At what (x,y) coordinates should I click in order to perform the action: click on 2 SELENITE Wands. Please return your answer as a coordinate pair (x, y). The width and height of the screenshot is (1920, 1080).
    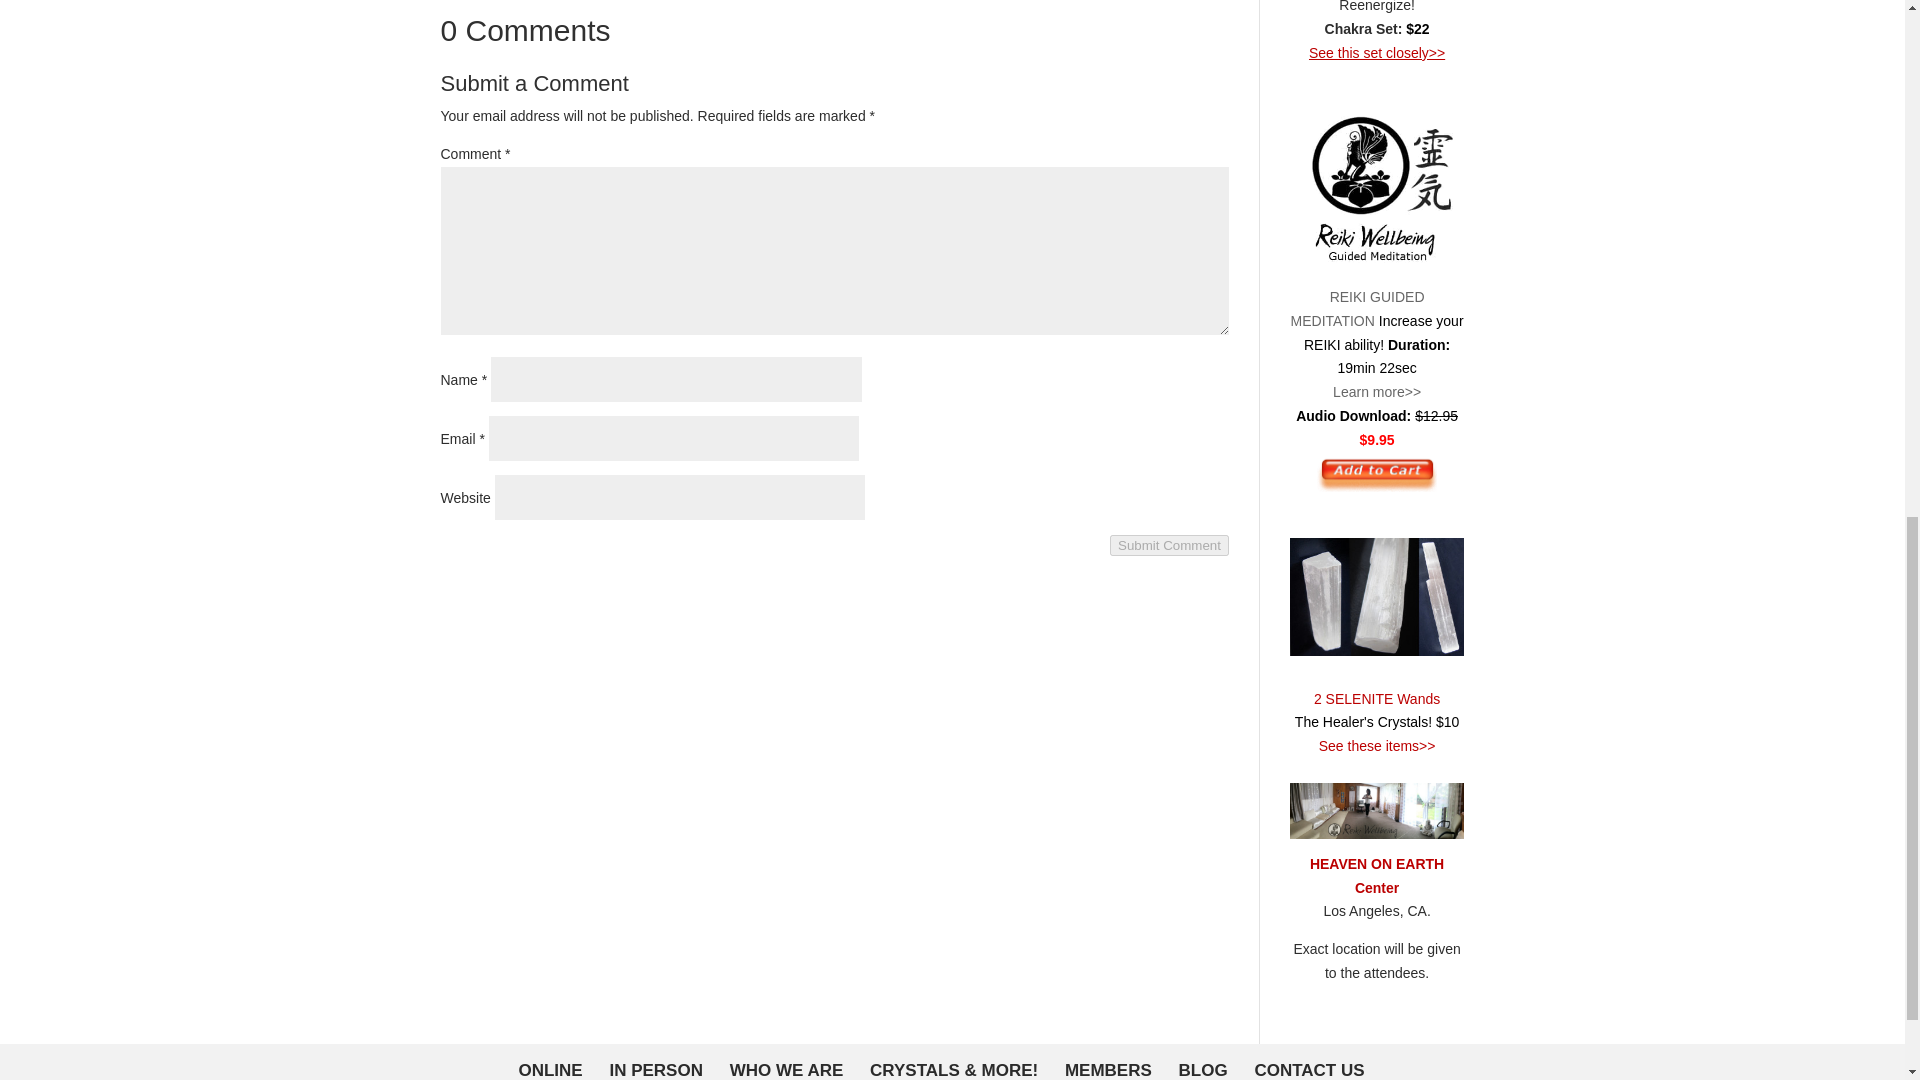
    Looking at the image, I should click on (1388, 722).